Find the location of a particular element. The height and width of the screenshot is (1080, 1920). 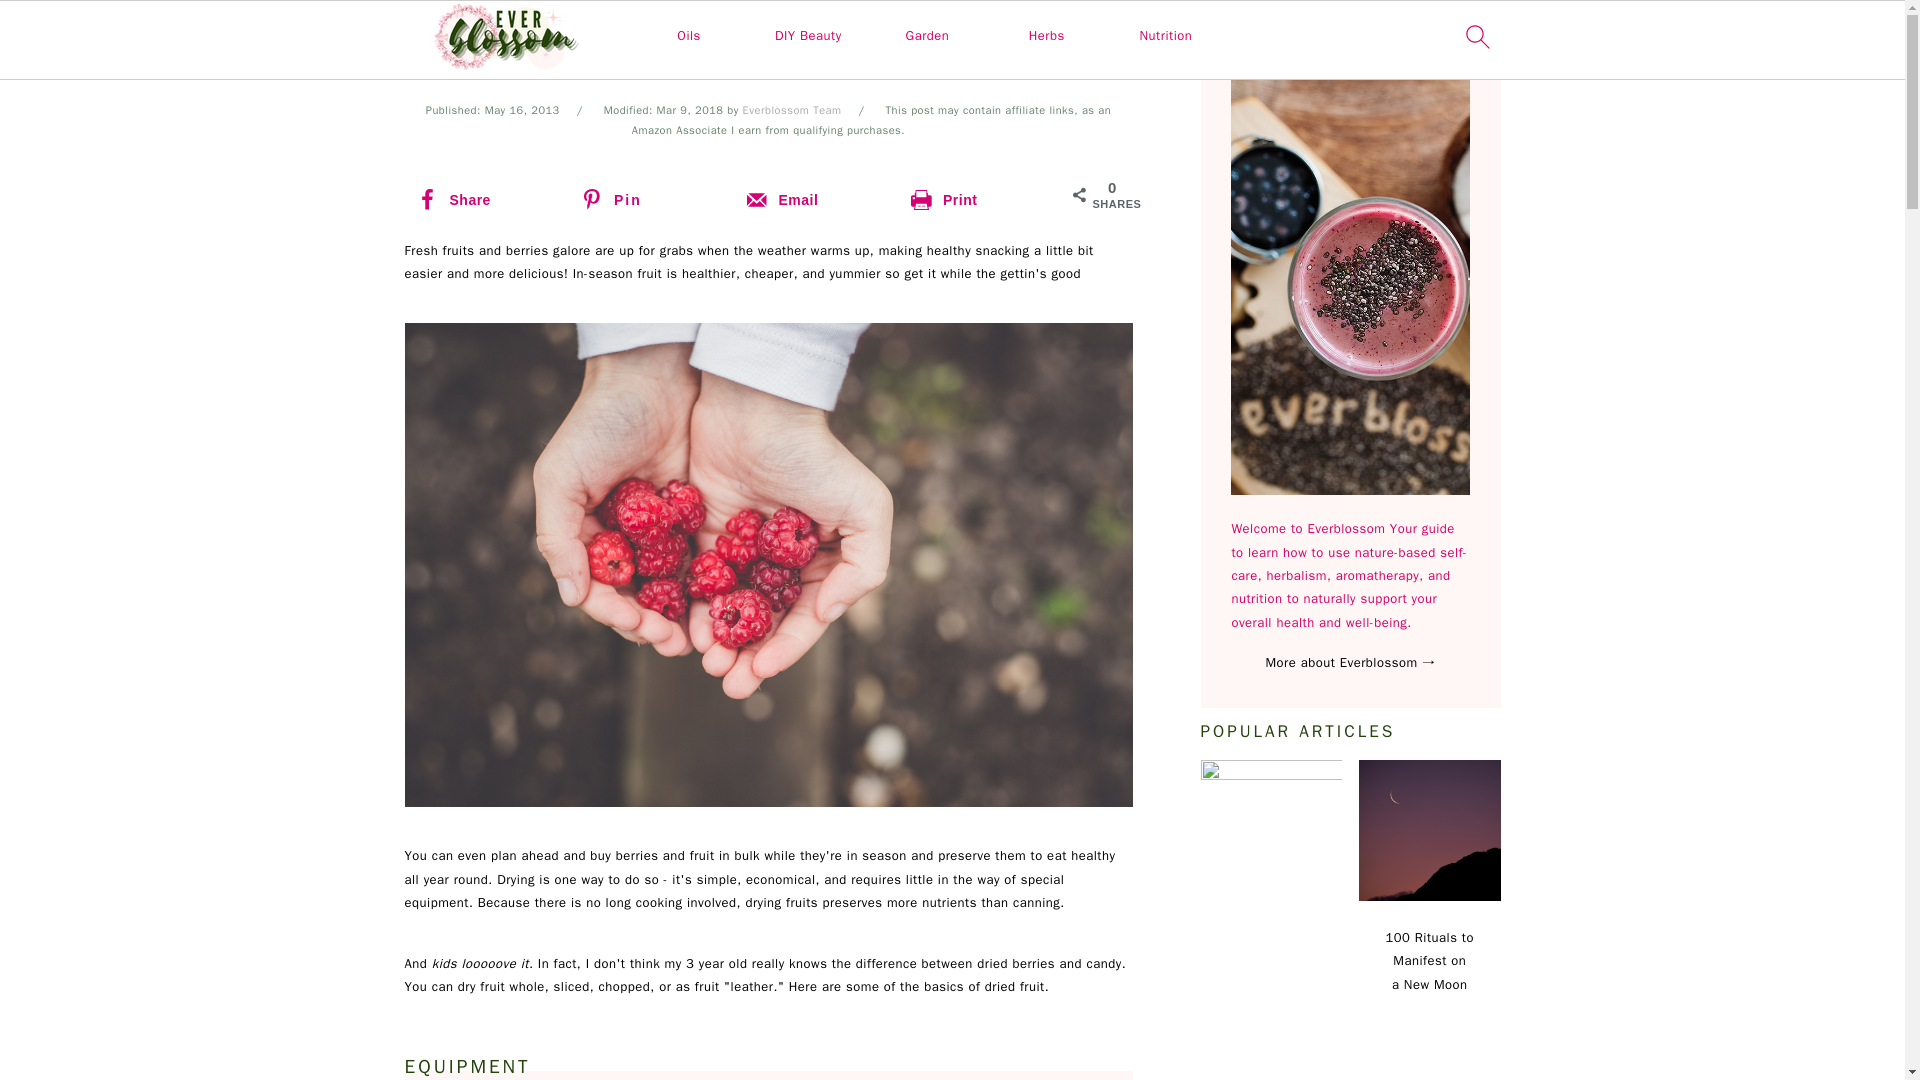

Print is located at coordinates (980, 200).